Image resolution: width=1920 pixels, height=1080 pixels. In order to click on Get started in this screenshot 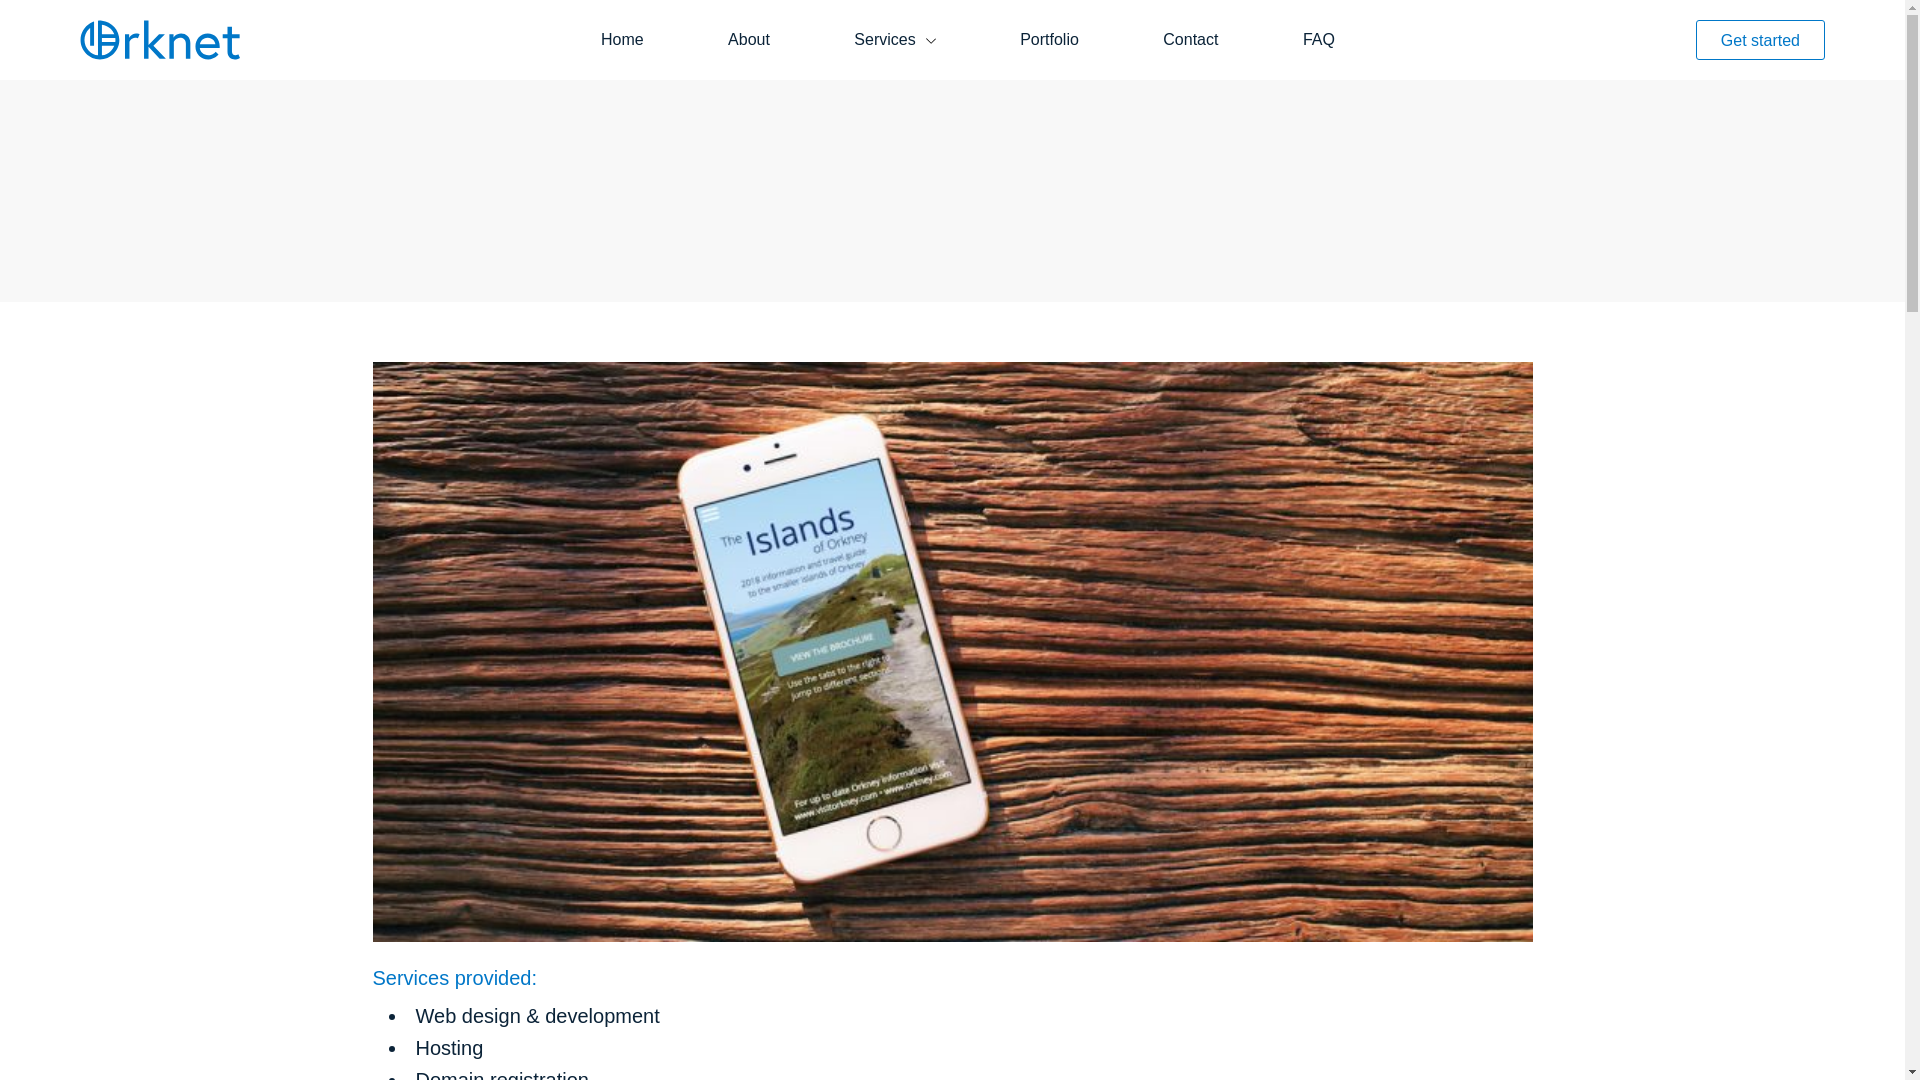, I will do `click(1760, 40)`.